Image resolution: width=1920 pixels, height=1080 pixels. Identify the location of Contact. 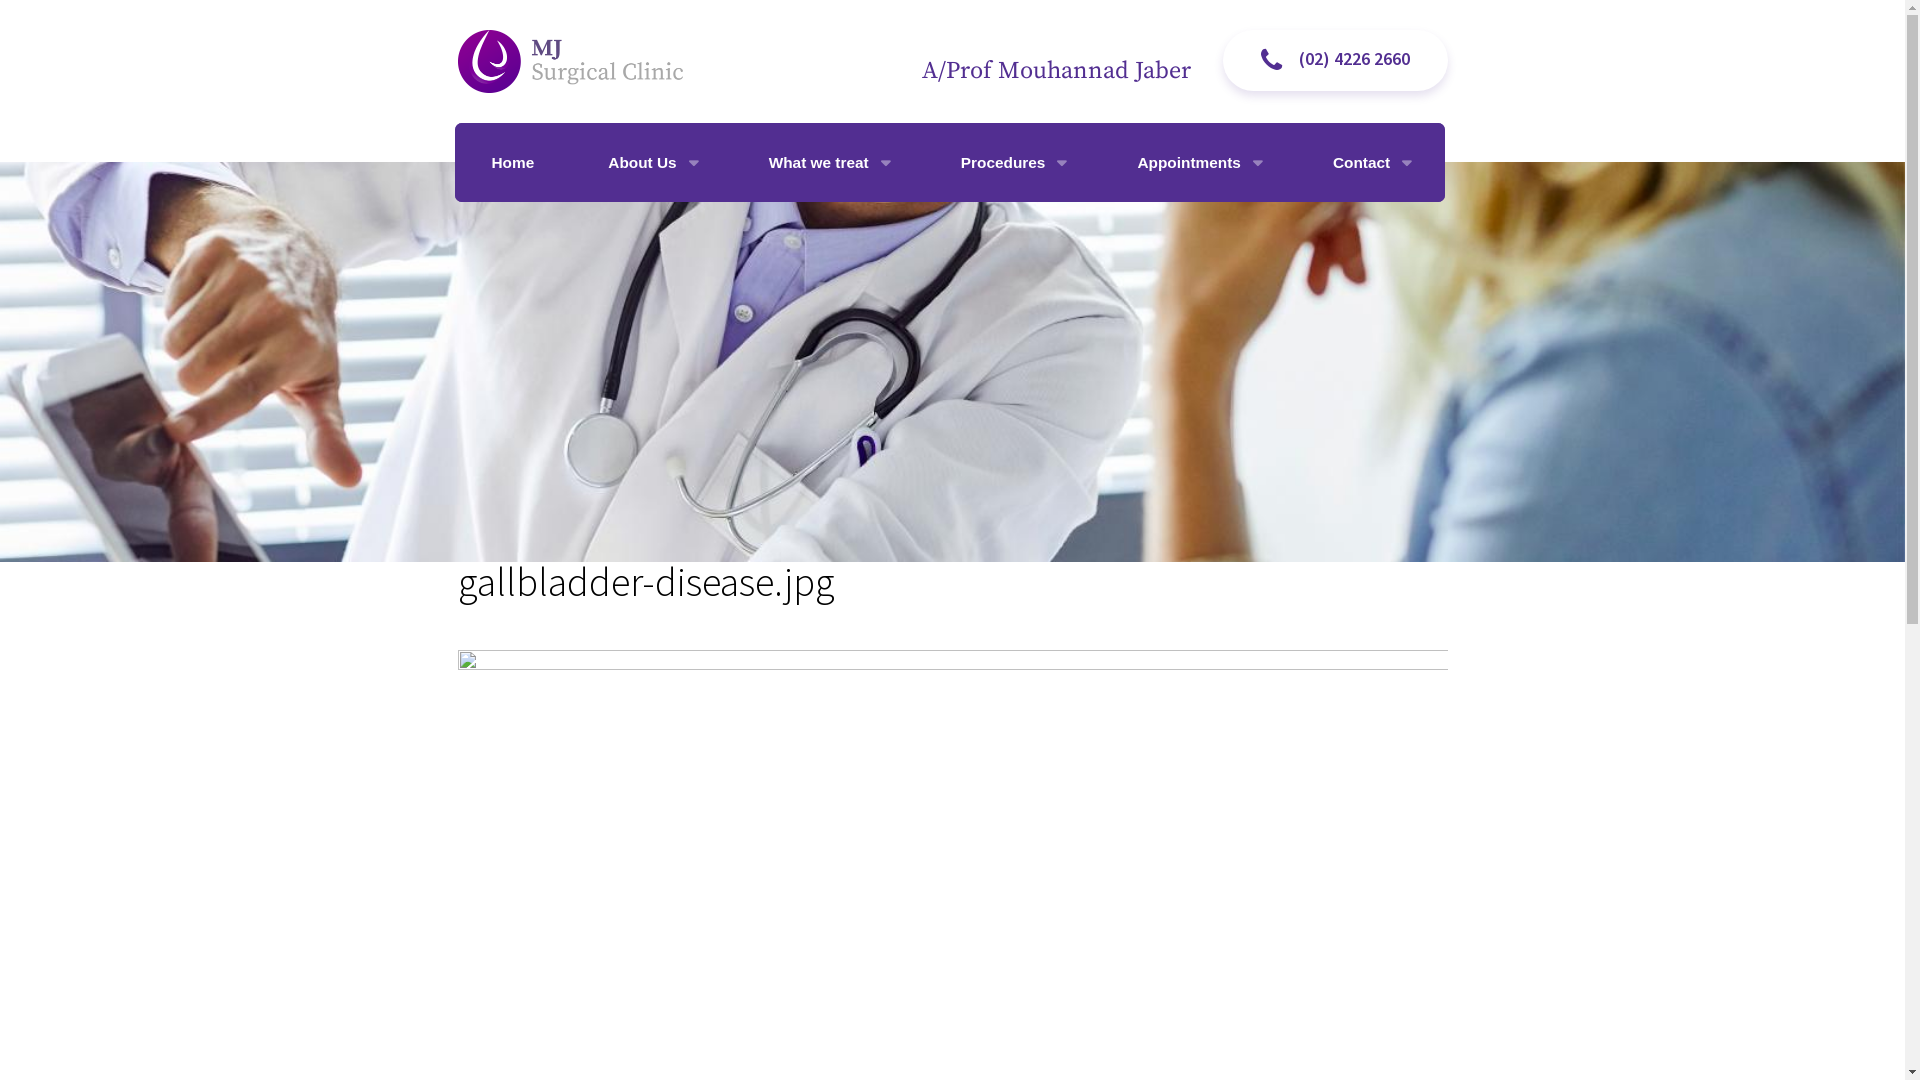
(1370, 162).